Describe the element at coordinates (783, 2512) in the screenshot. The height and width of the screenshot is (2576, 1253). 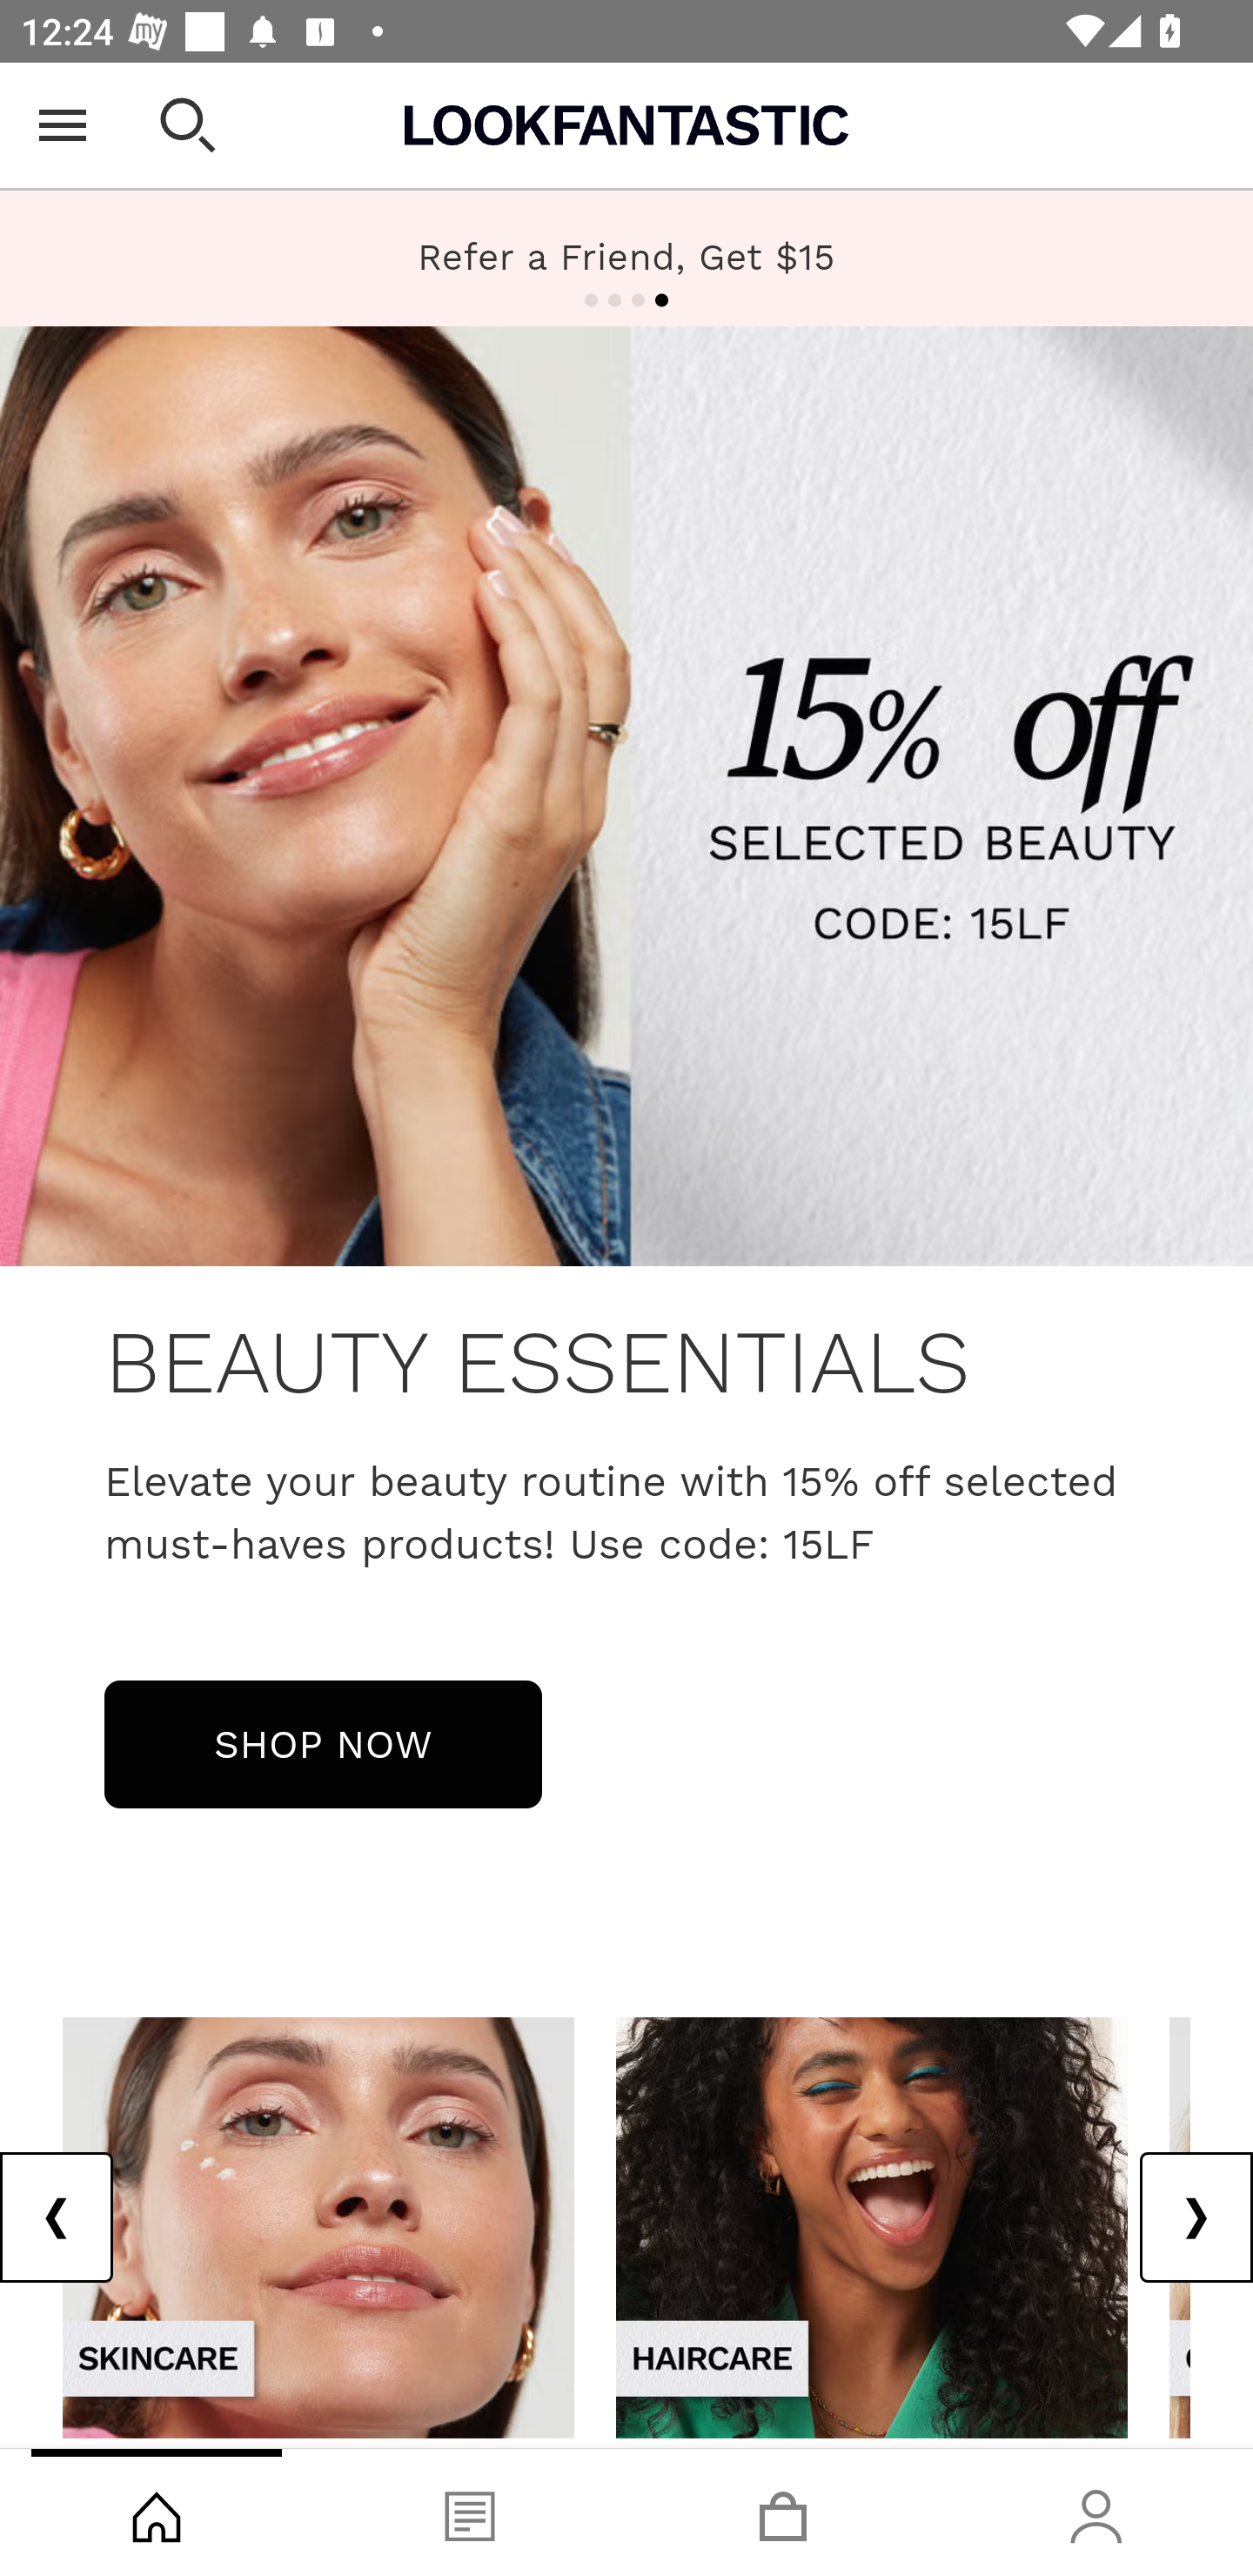
I see `Basket, tab, 3 of 4` at that location.